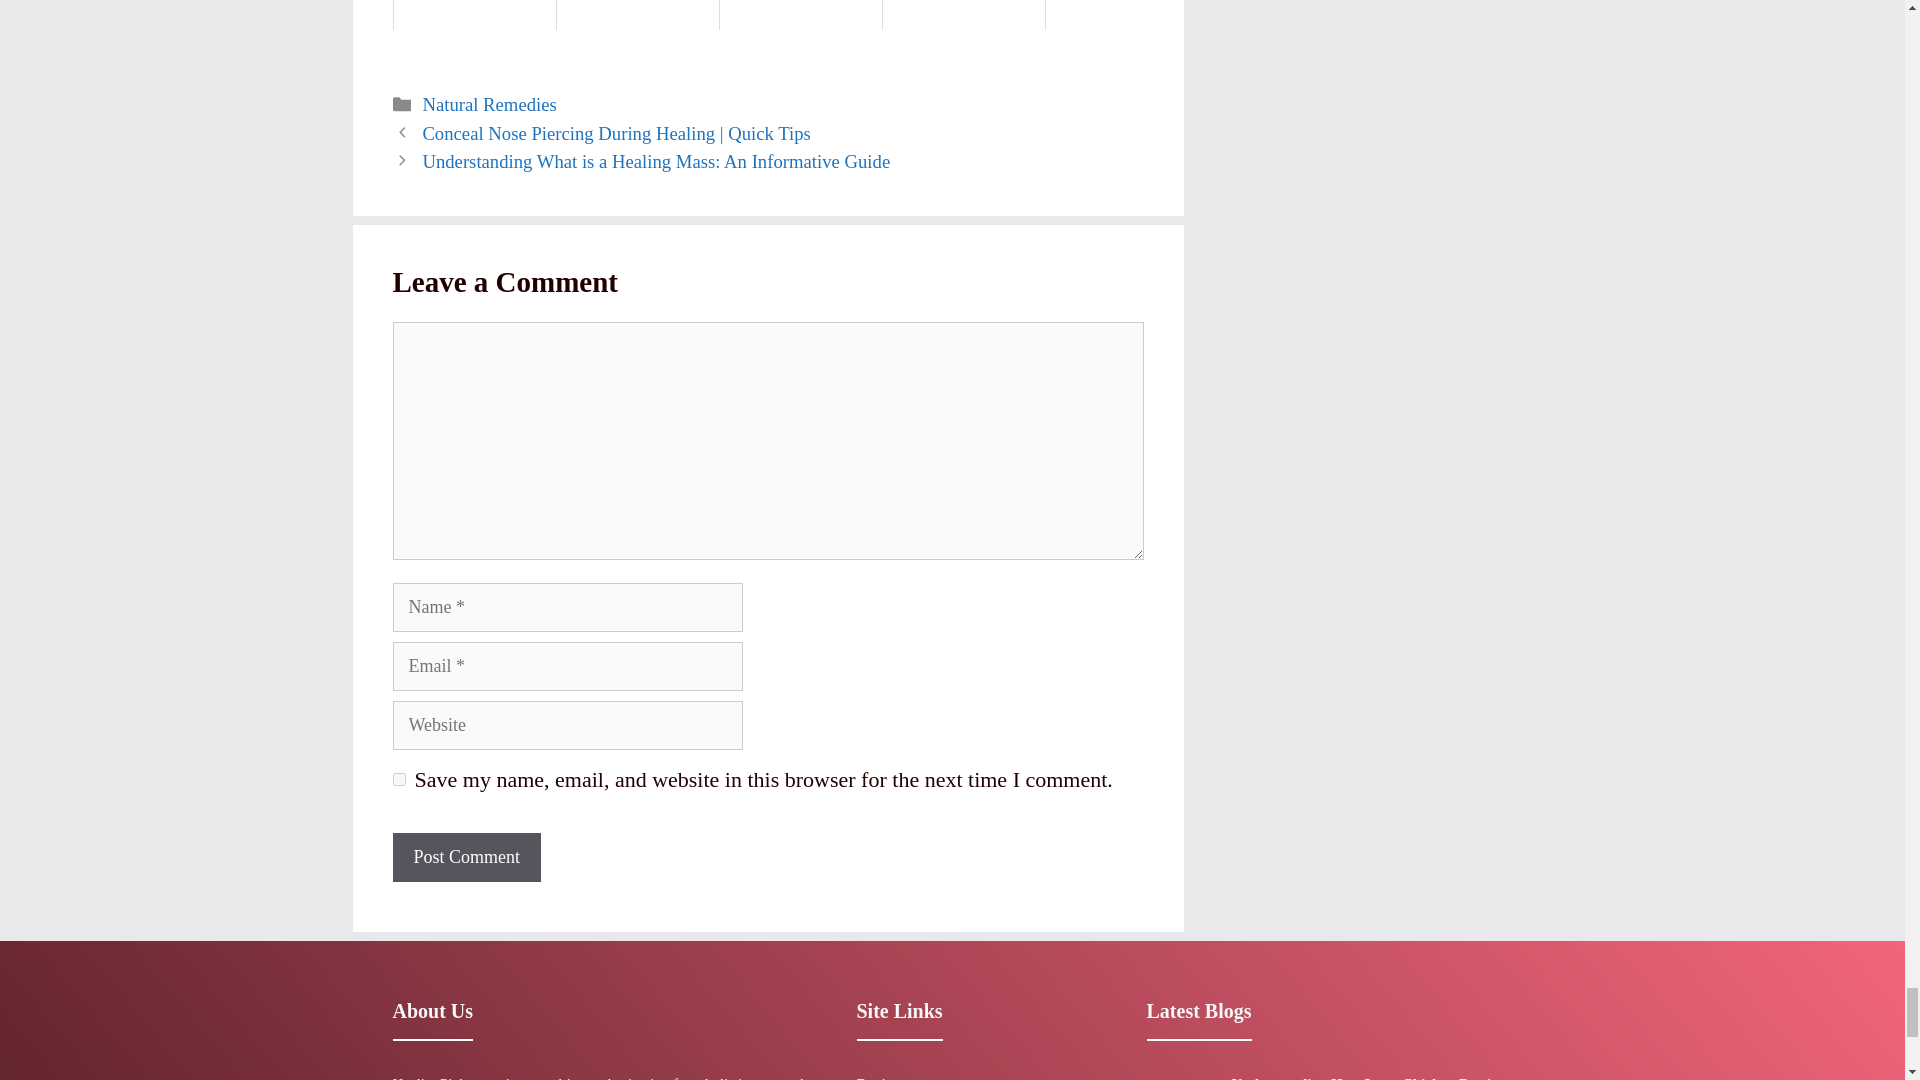 The image size is (1920, 1080). I want to click on Healing Ancestral Trauma: A Step-by-Step Guide, so click(800, 15).